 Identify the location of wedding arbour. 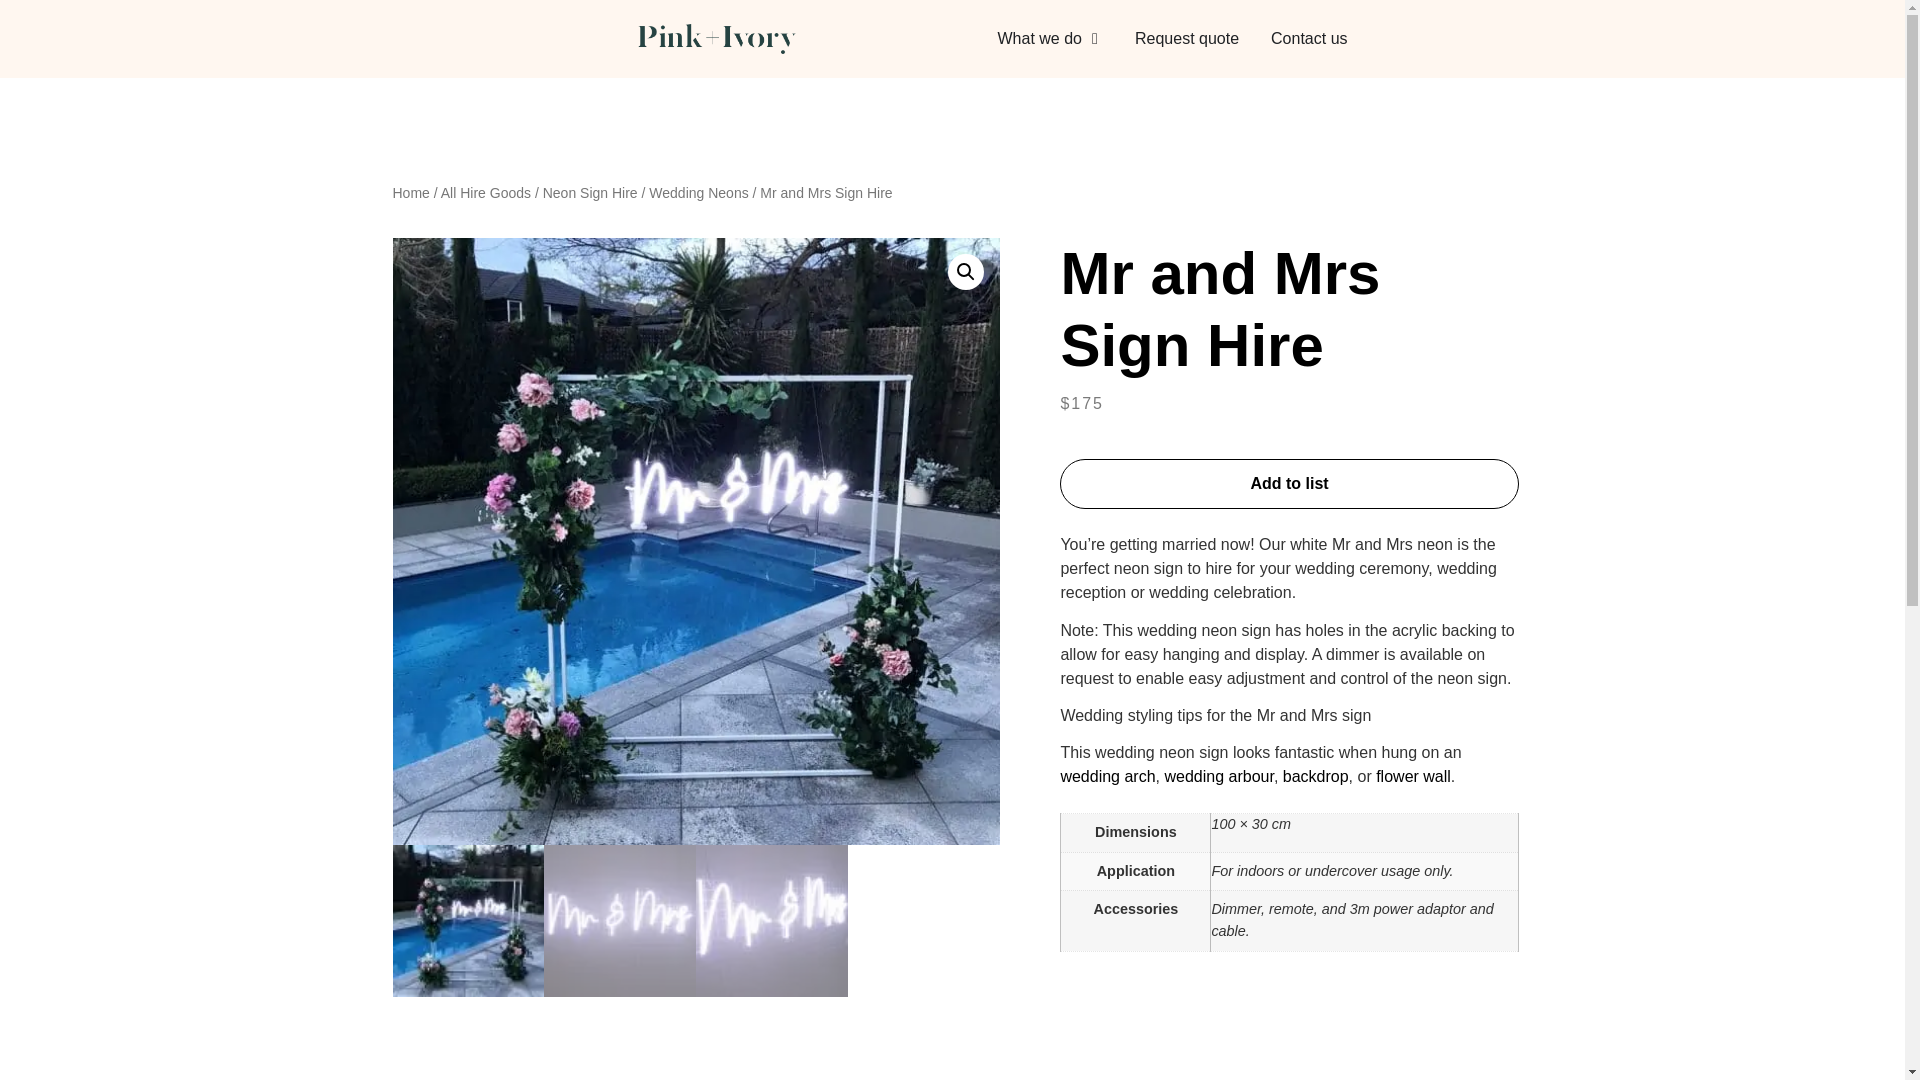
(1218, 776).